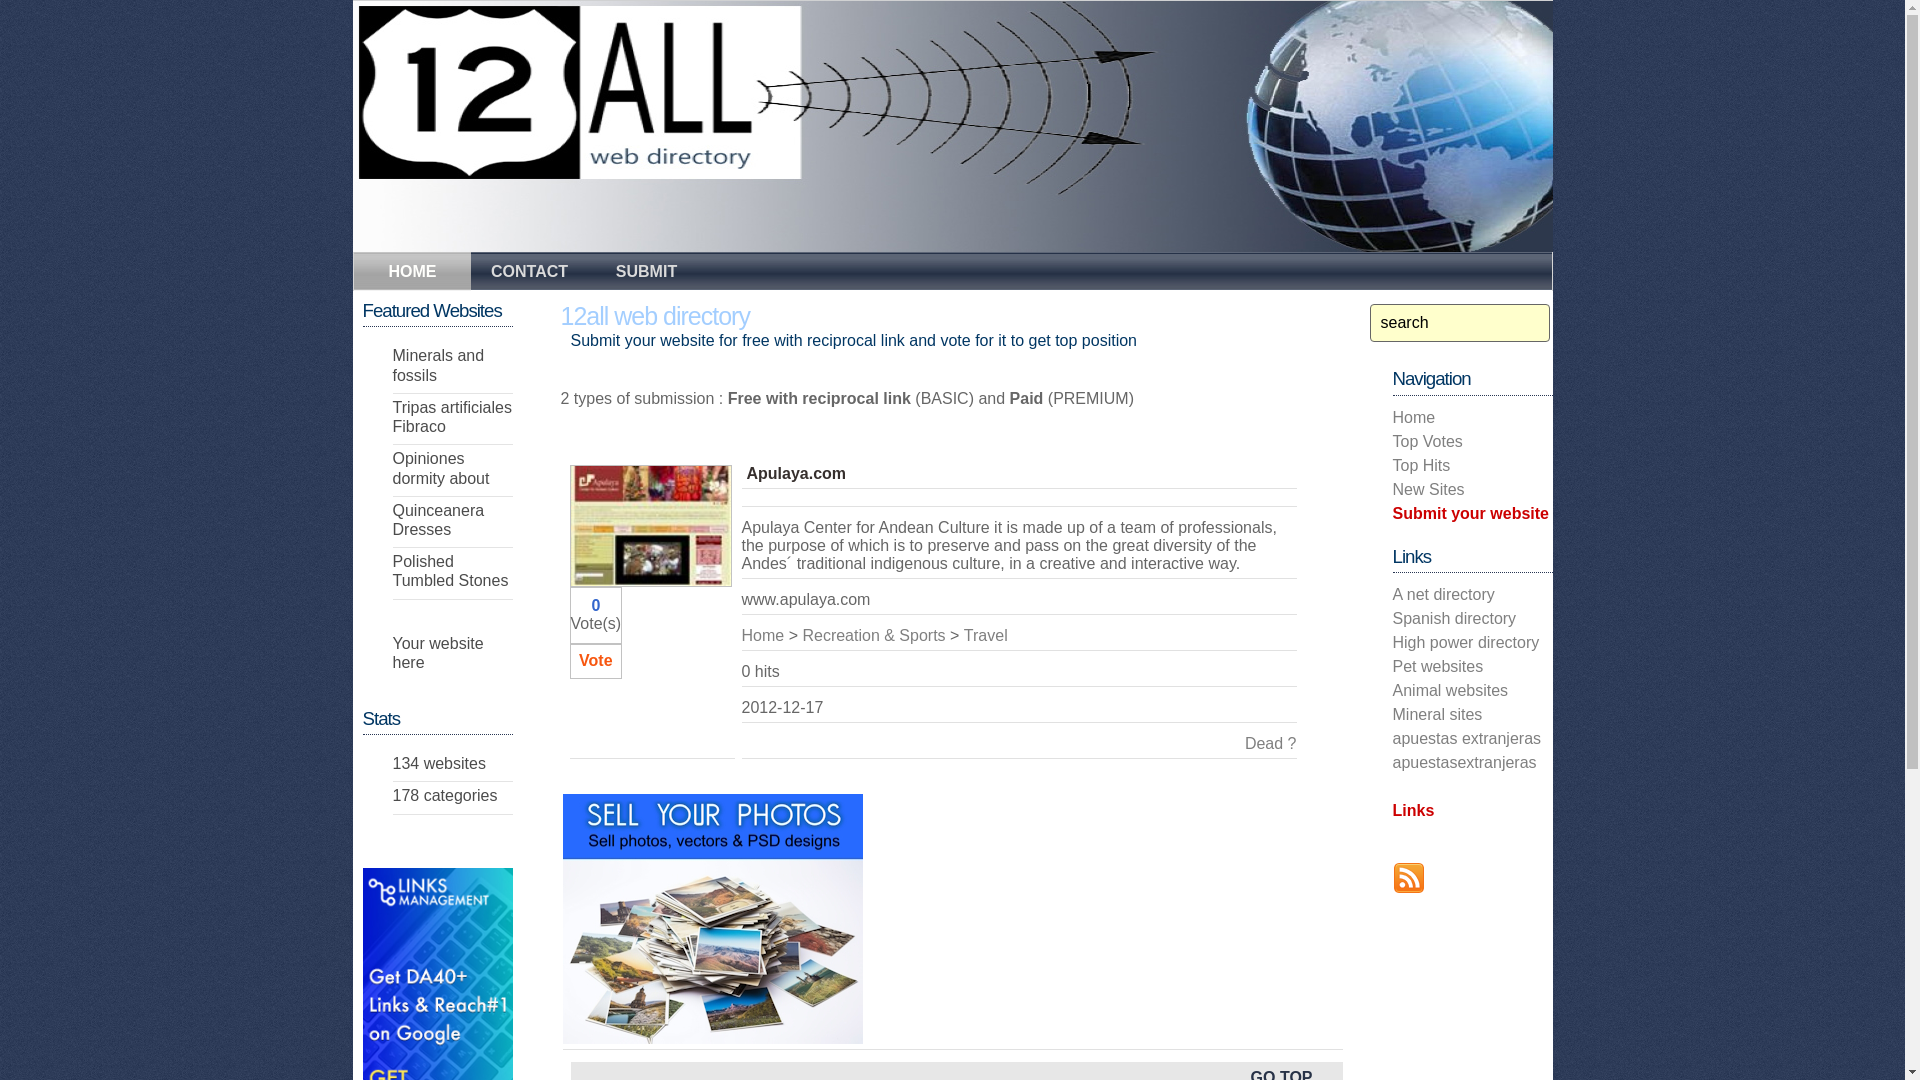  I want to click on High power directory, so click(1466, 642).